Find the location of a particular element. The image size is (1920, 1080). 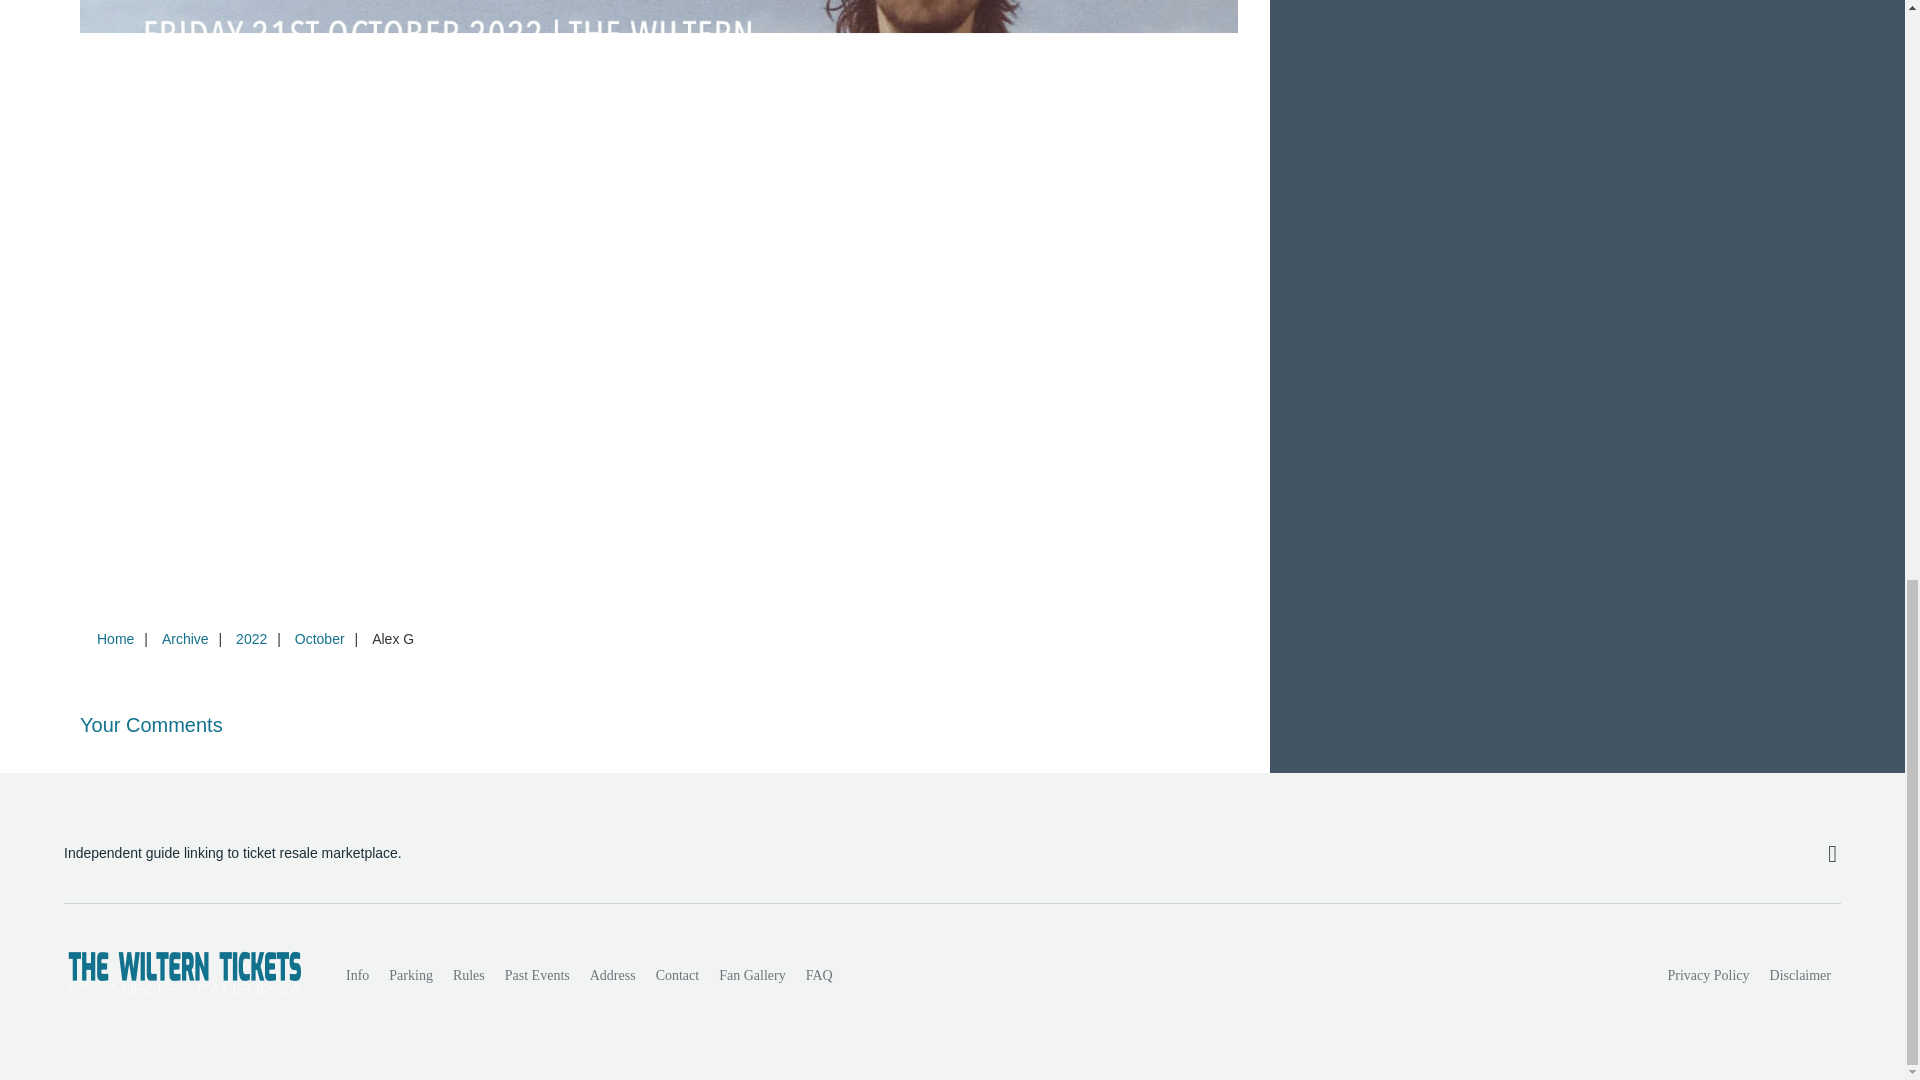

Fan Gallery is located at coordinates (751, 975).